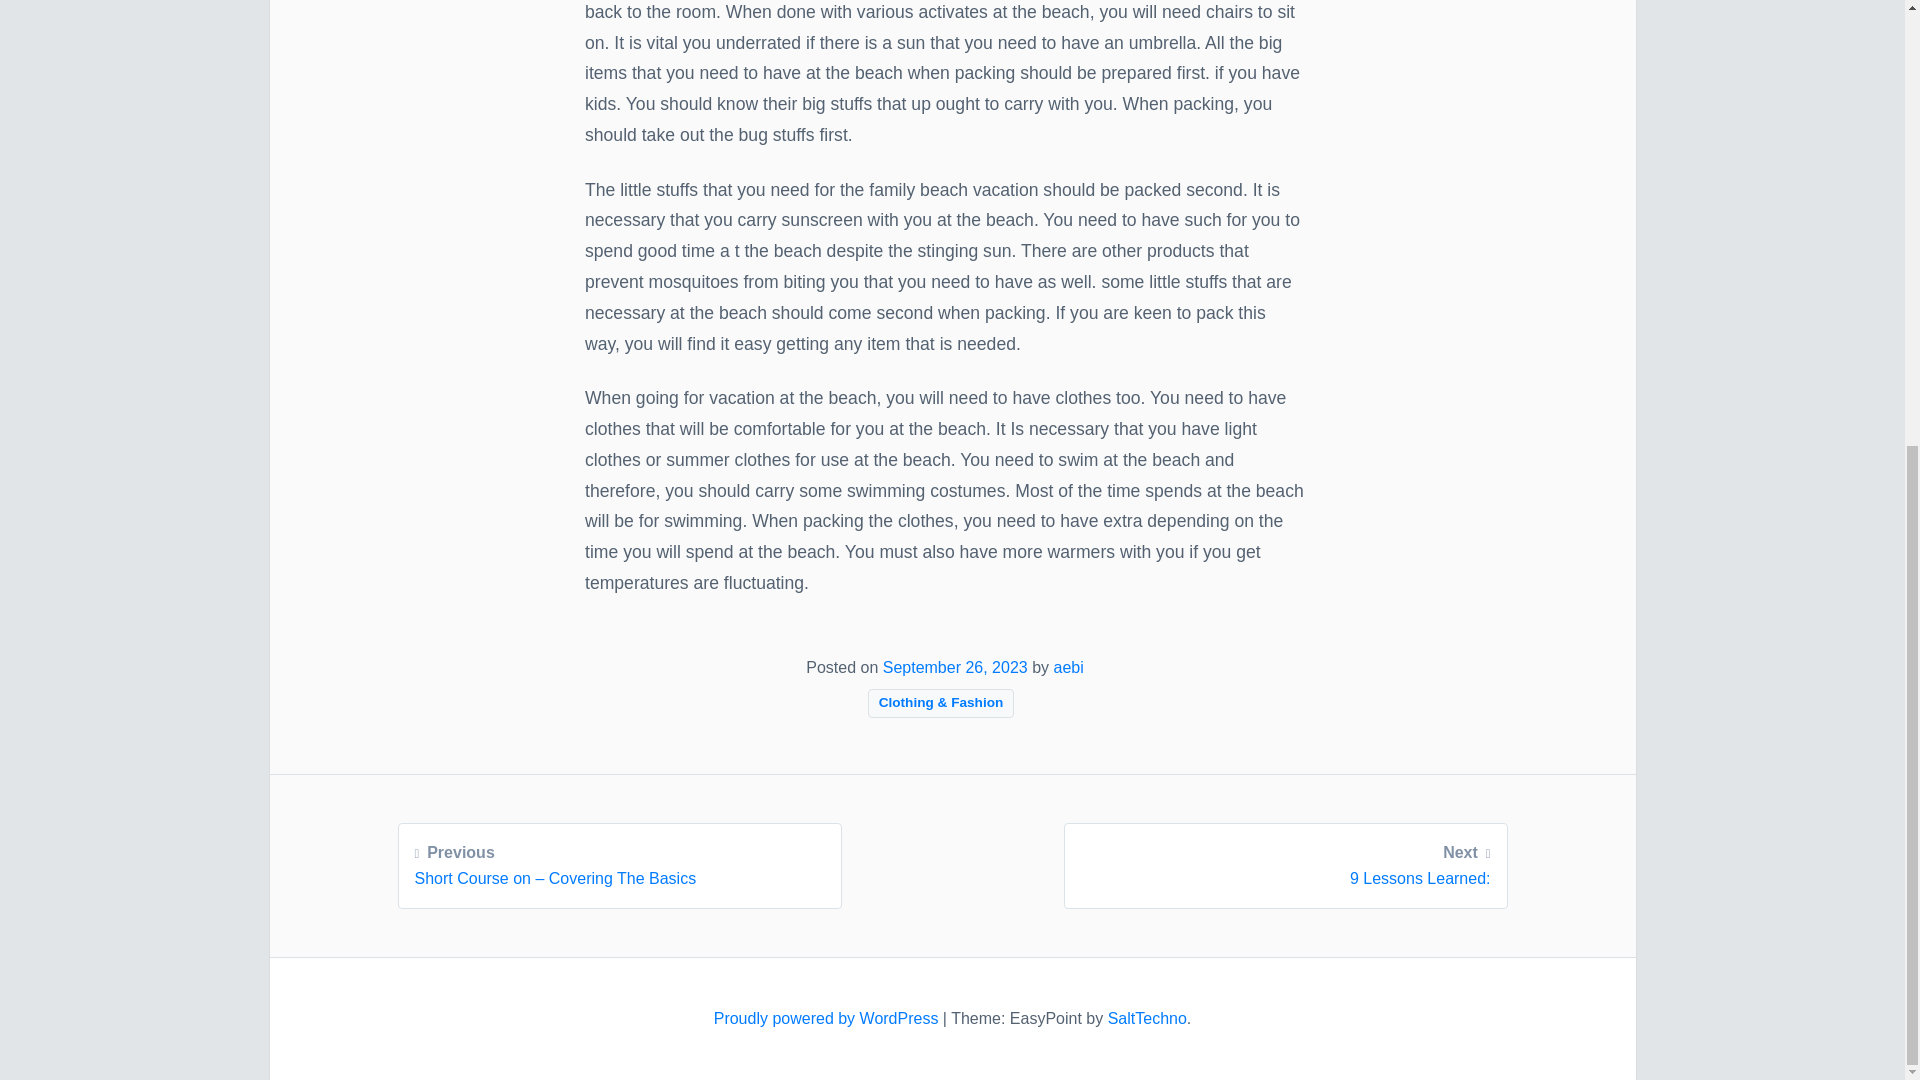 Image resolution: width=1920 pixels, height=1080 pixels. I want to click on SaltTechno, so click(828, 1018).